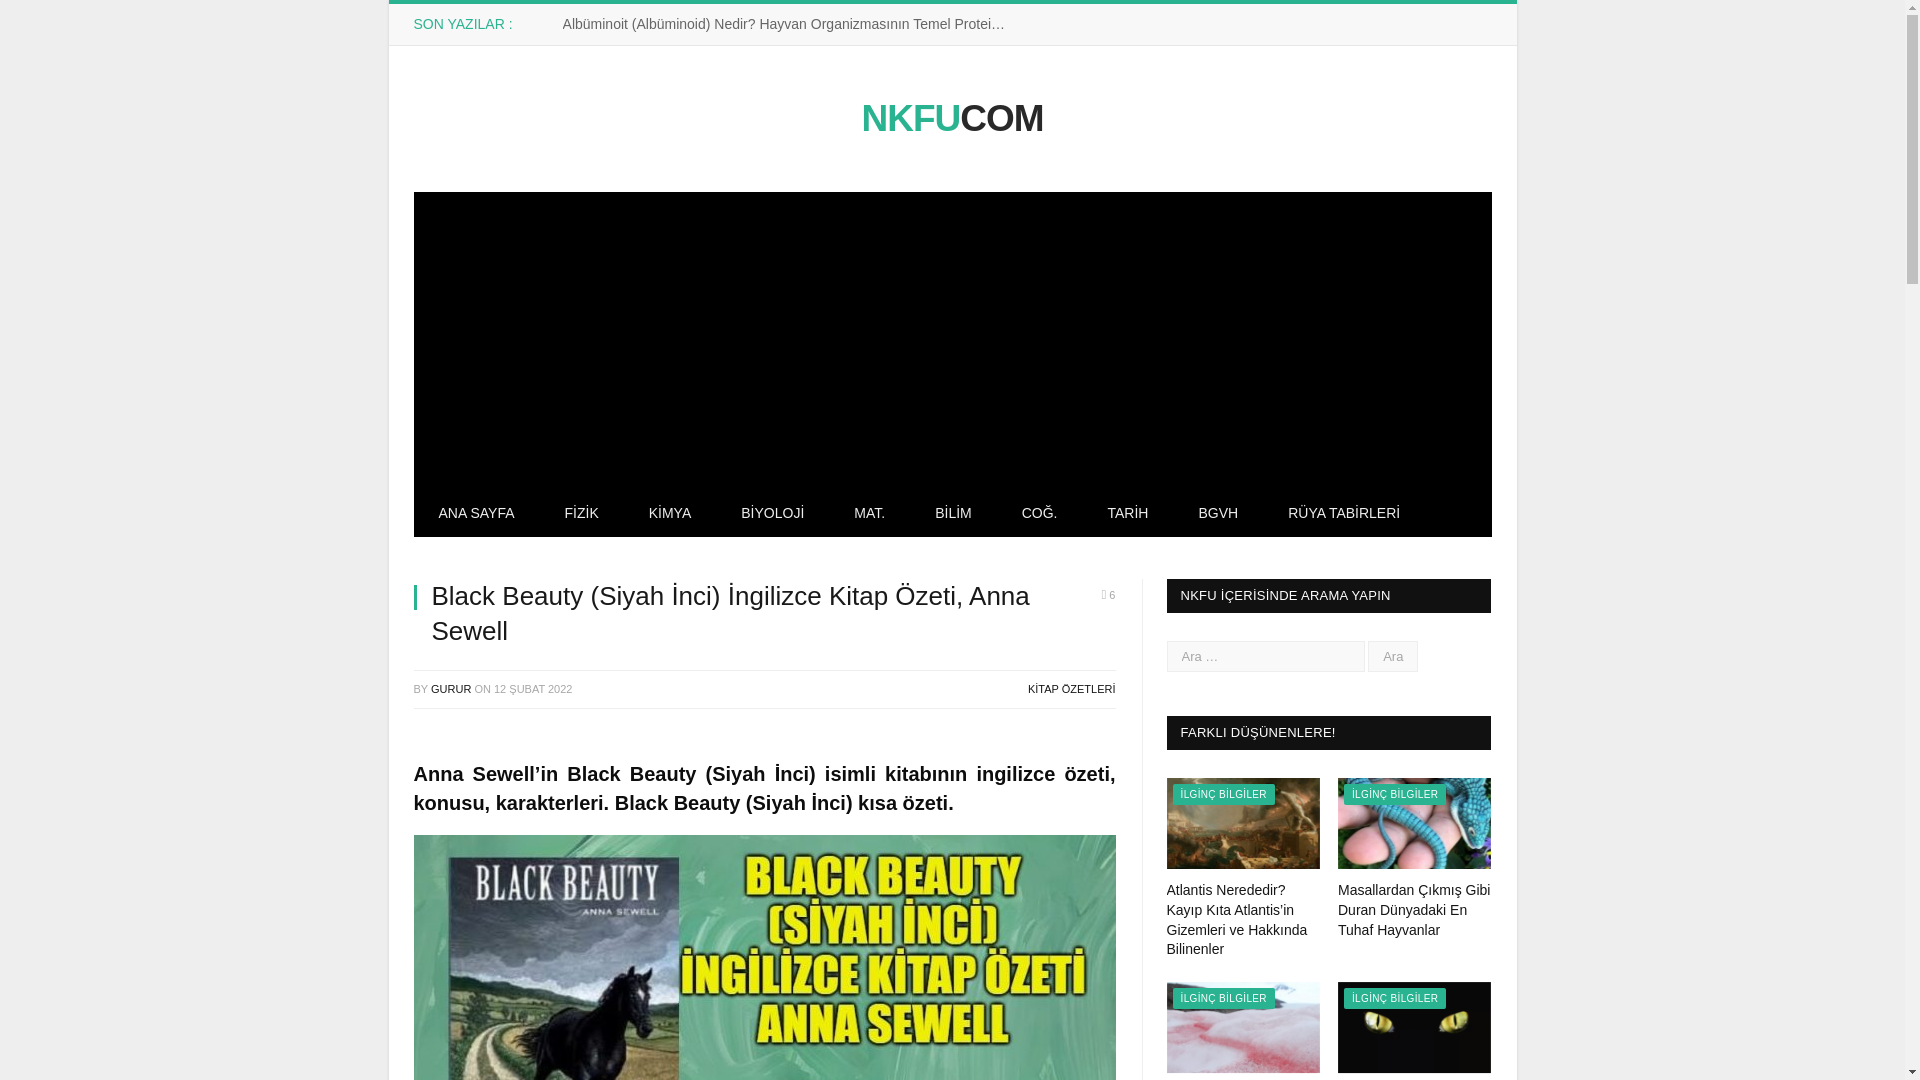 The height and width of the screenshot is (1080, 1920). I want to click on FIZIK, so click(582, 514).